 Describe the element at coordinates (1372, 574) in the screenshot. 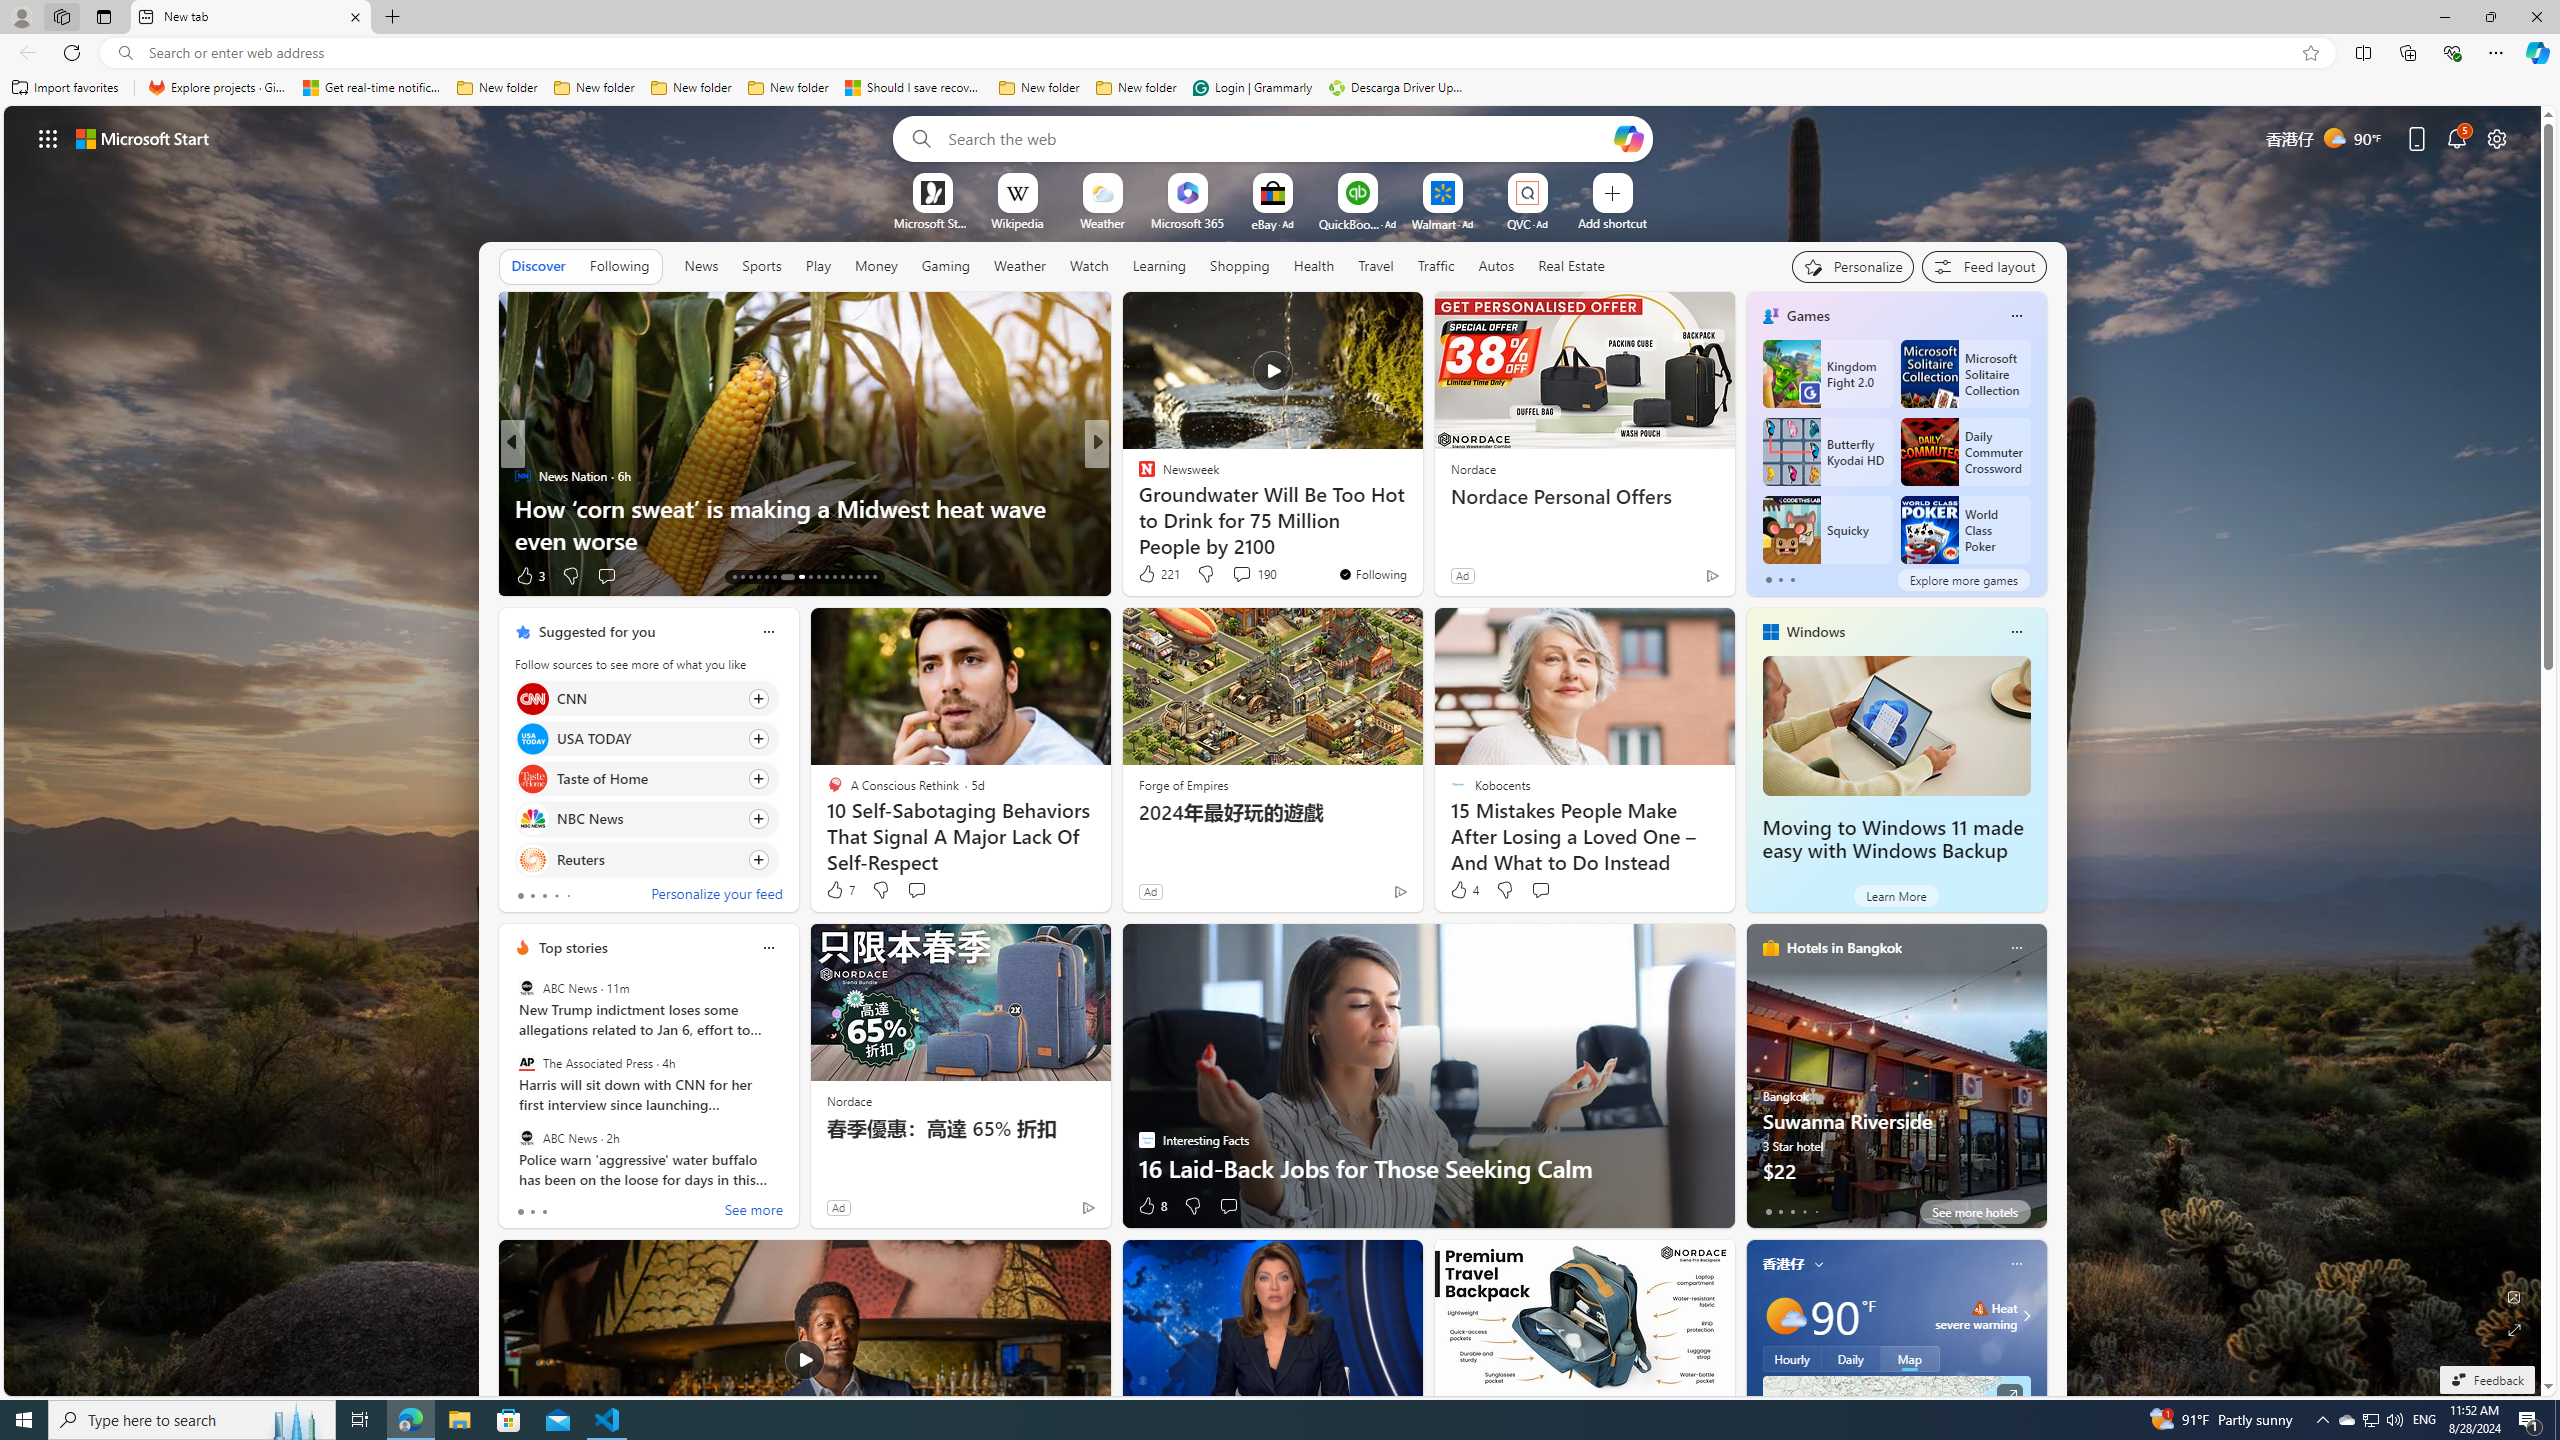

I see `You're following Newsweek` at that location.